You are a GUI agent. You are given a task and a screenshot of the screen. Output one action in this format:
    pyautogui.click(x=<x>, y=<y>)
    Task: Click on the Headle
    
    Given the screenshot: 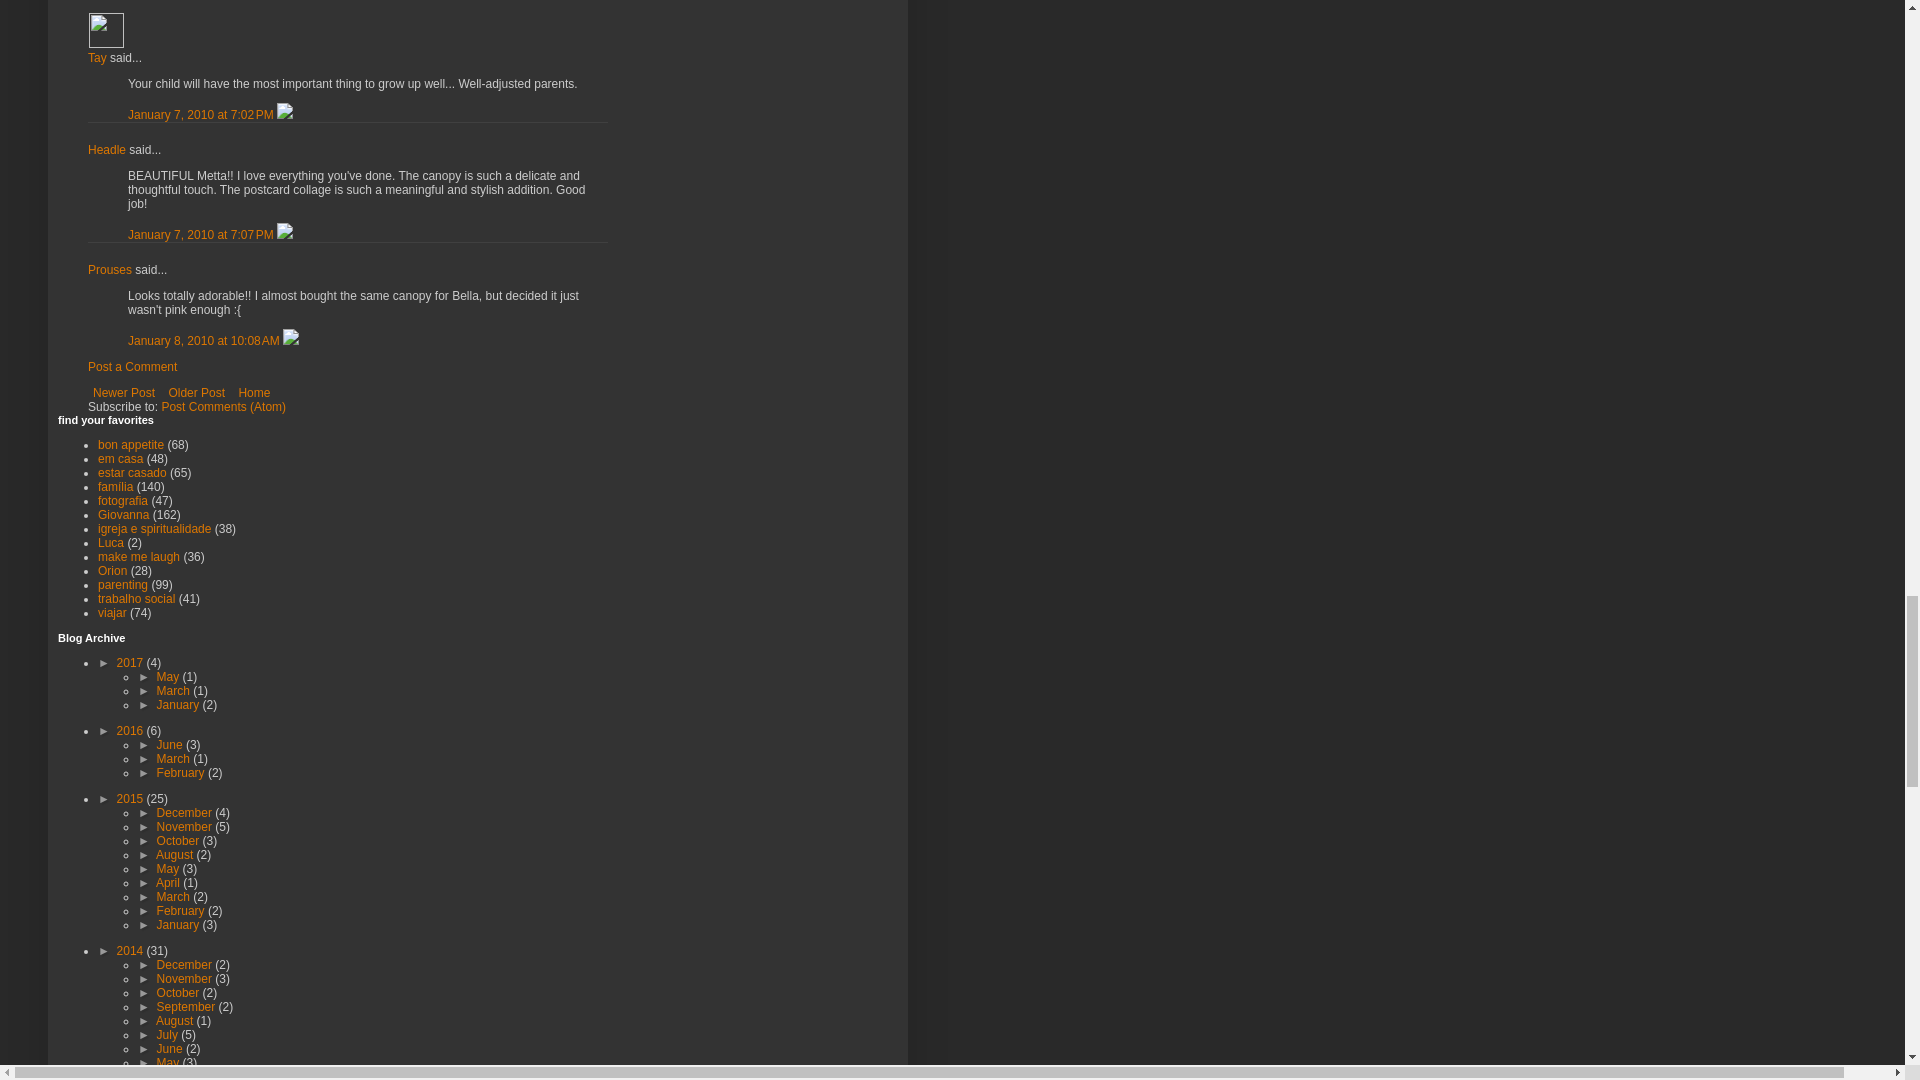 What is the action you would take?
    pyautogui.click(x=107, y=149)
    